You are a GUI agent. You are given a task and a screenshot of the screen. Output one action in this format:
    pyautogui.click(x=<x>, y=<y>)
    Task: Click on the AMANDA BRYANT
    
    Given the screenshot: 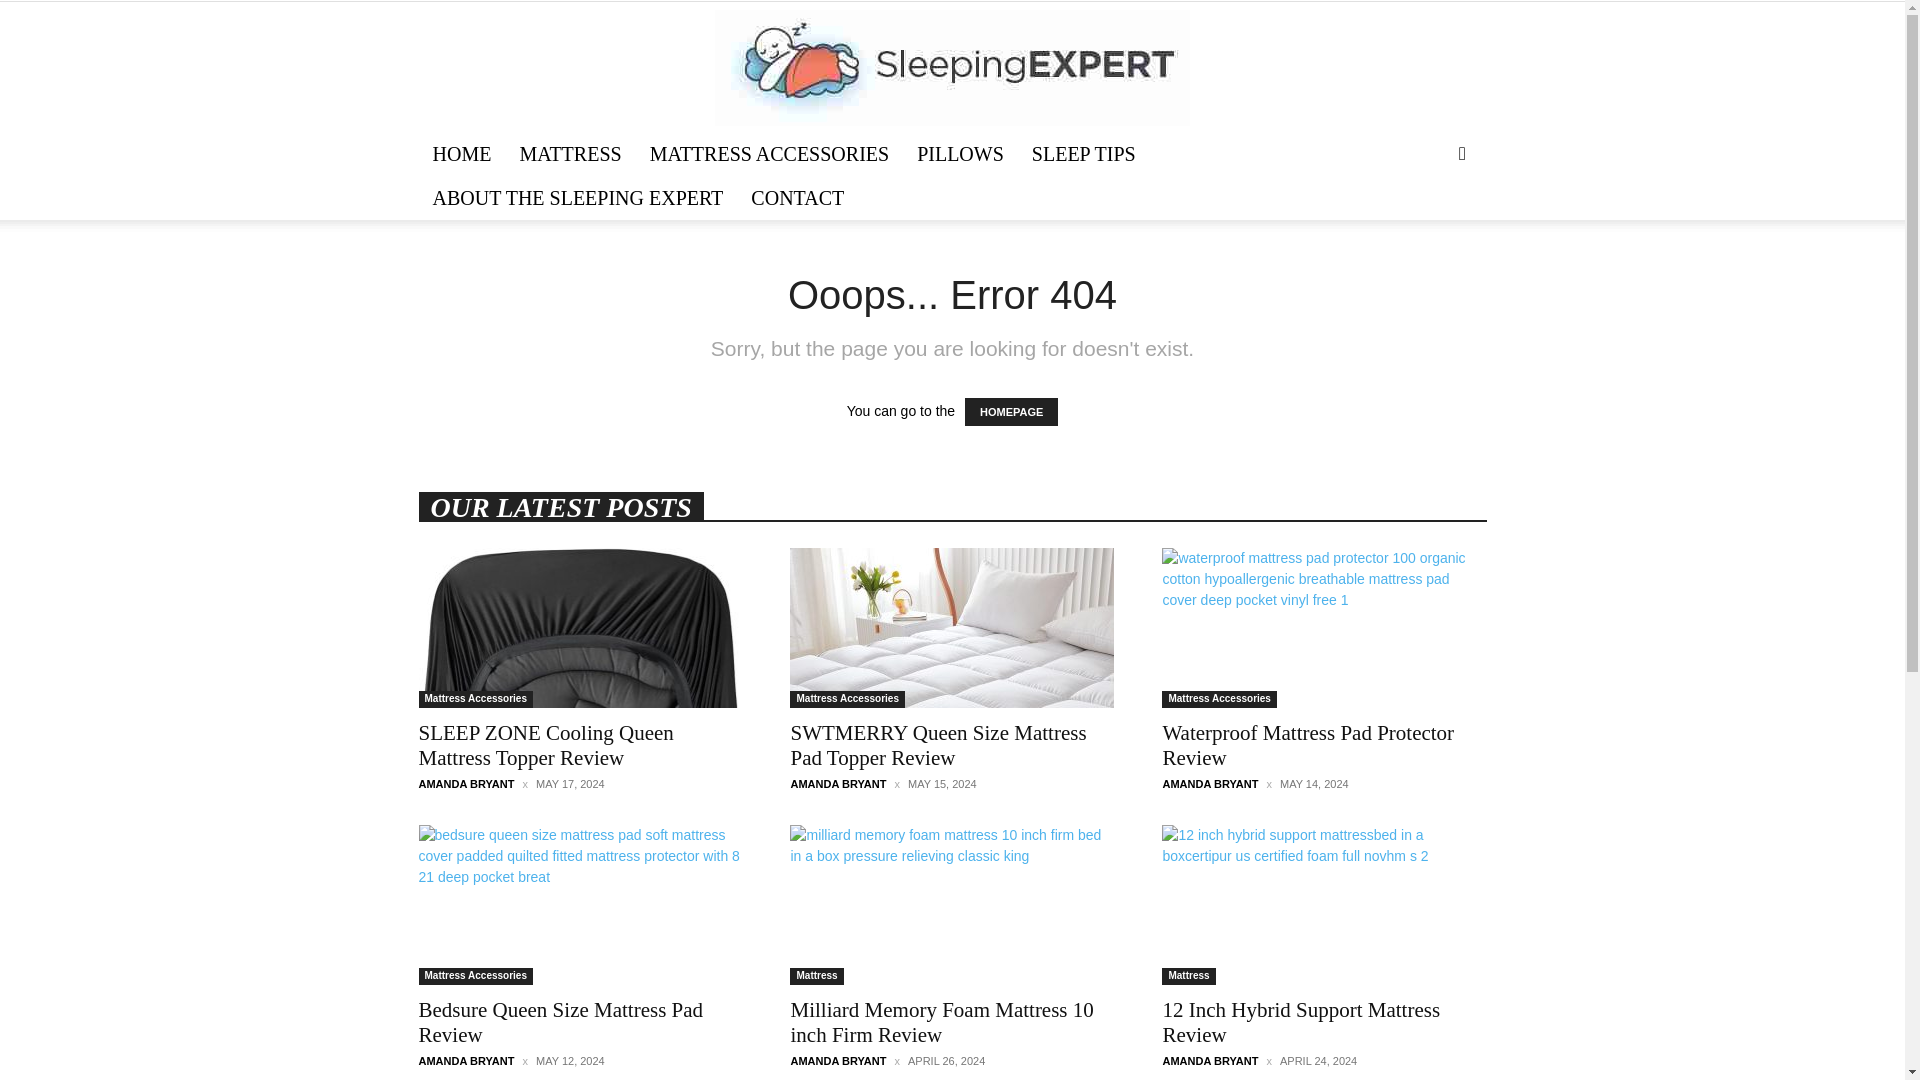 What is the action you would take?
    pyautogui.click(x=837, y=783)
    